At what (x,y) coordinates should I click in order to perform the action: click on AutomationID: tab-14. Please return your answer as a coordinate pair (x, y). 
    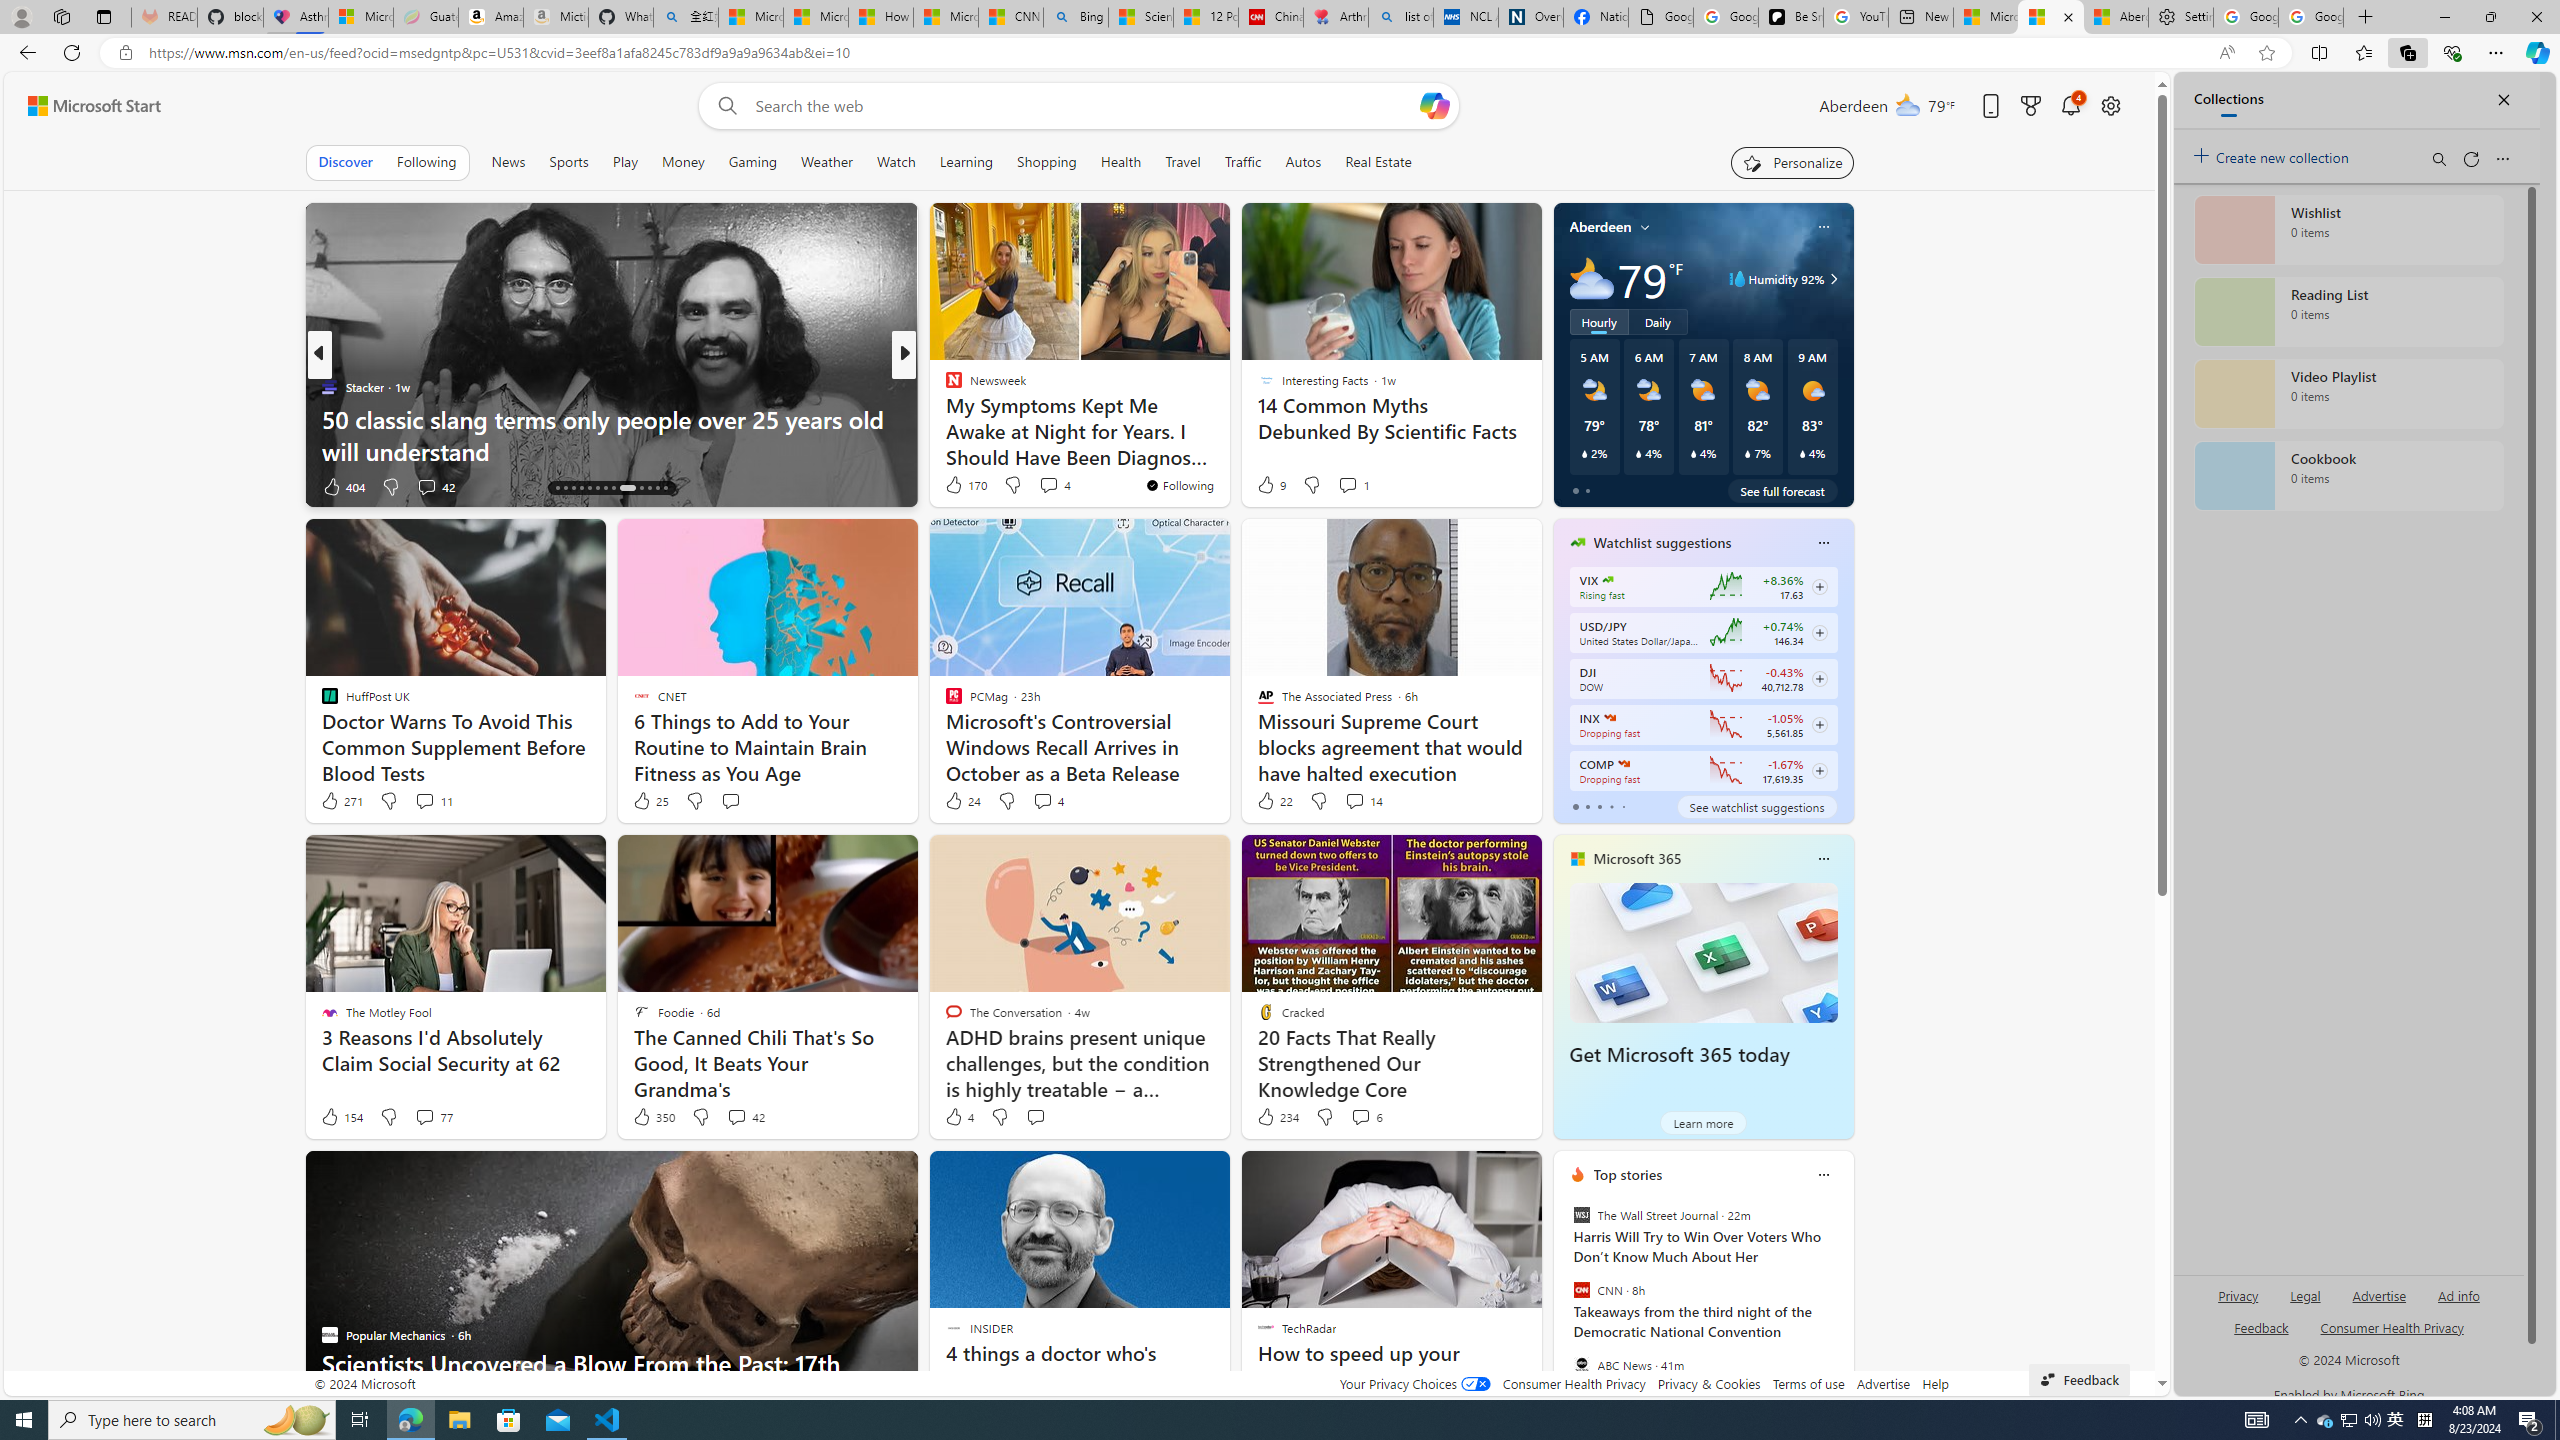
    Looking at the image, I should click on (558, 488).